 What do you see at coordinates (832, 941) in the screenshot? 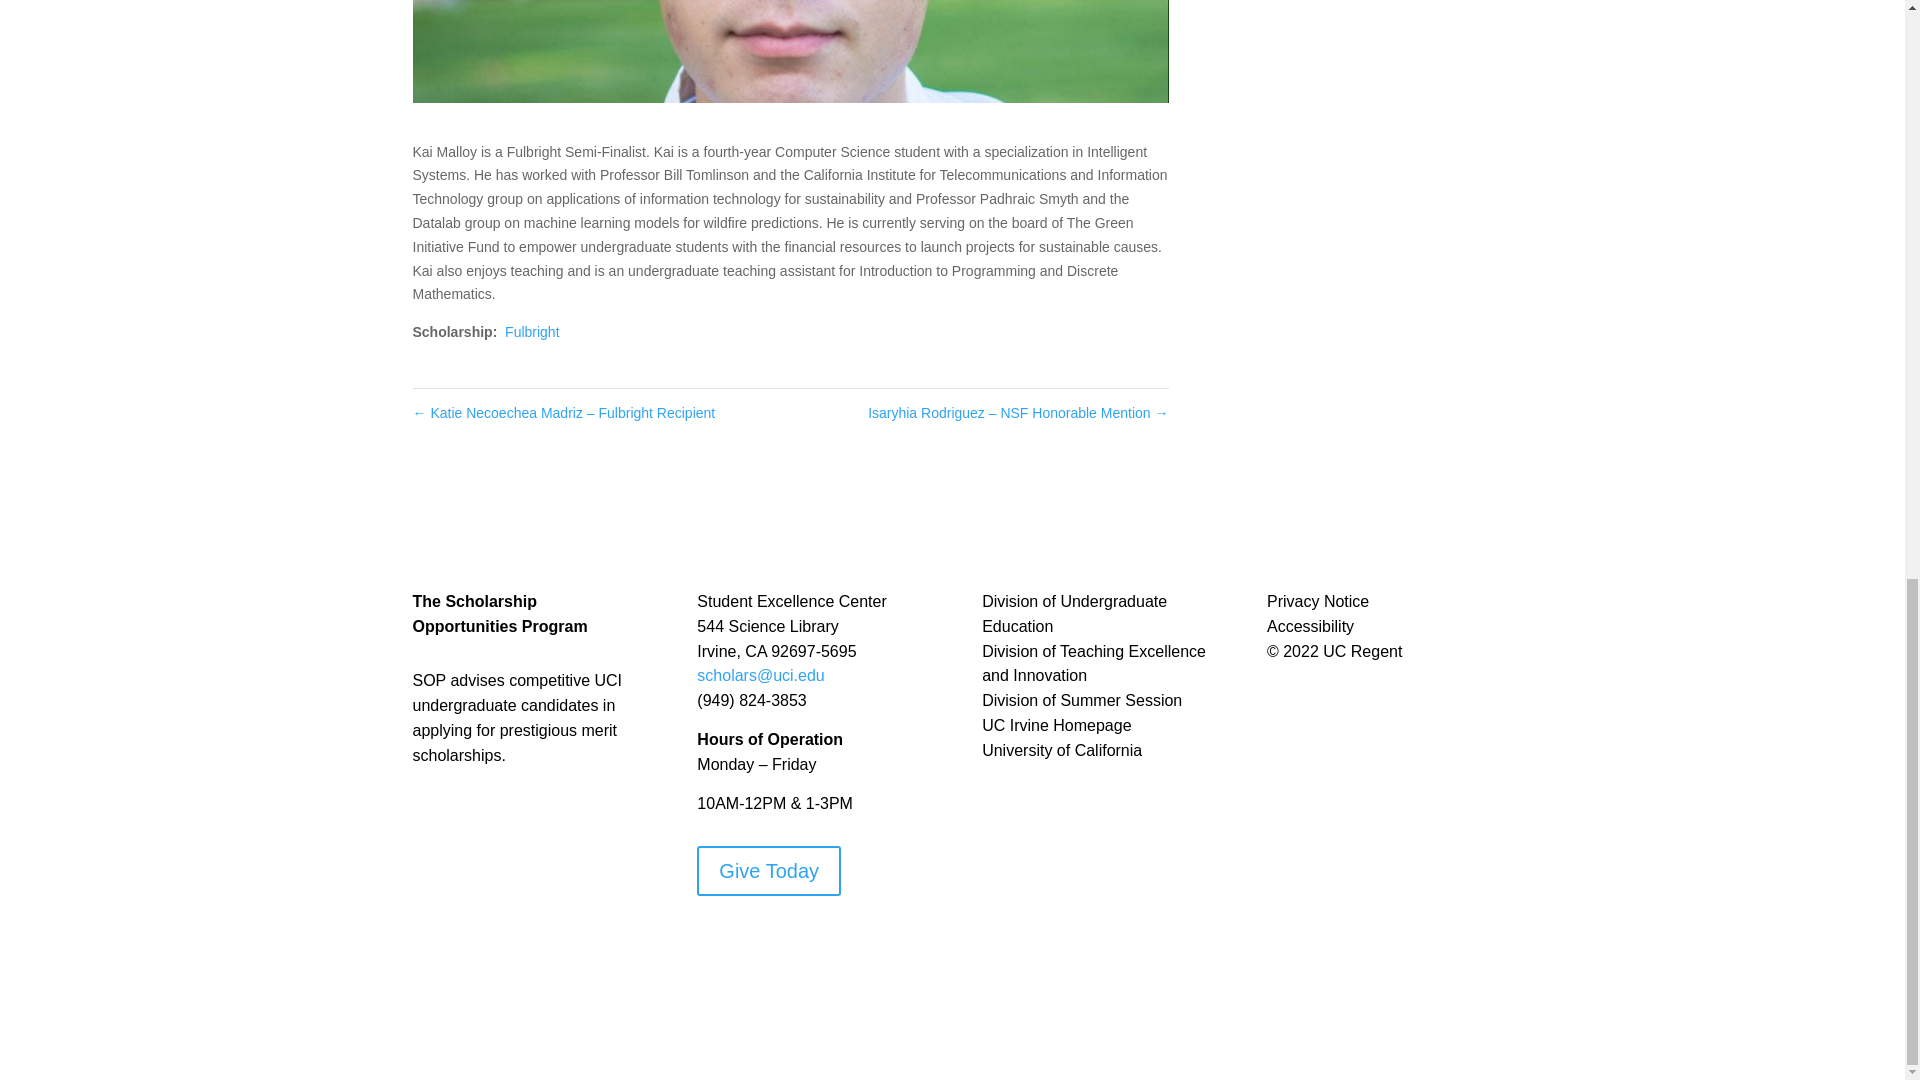
I see `Follow on LinkedIn` at bounding box center [832, 941].